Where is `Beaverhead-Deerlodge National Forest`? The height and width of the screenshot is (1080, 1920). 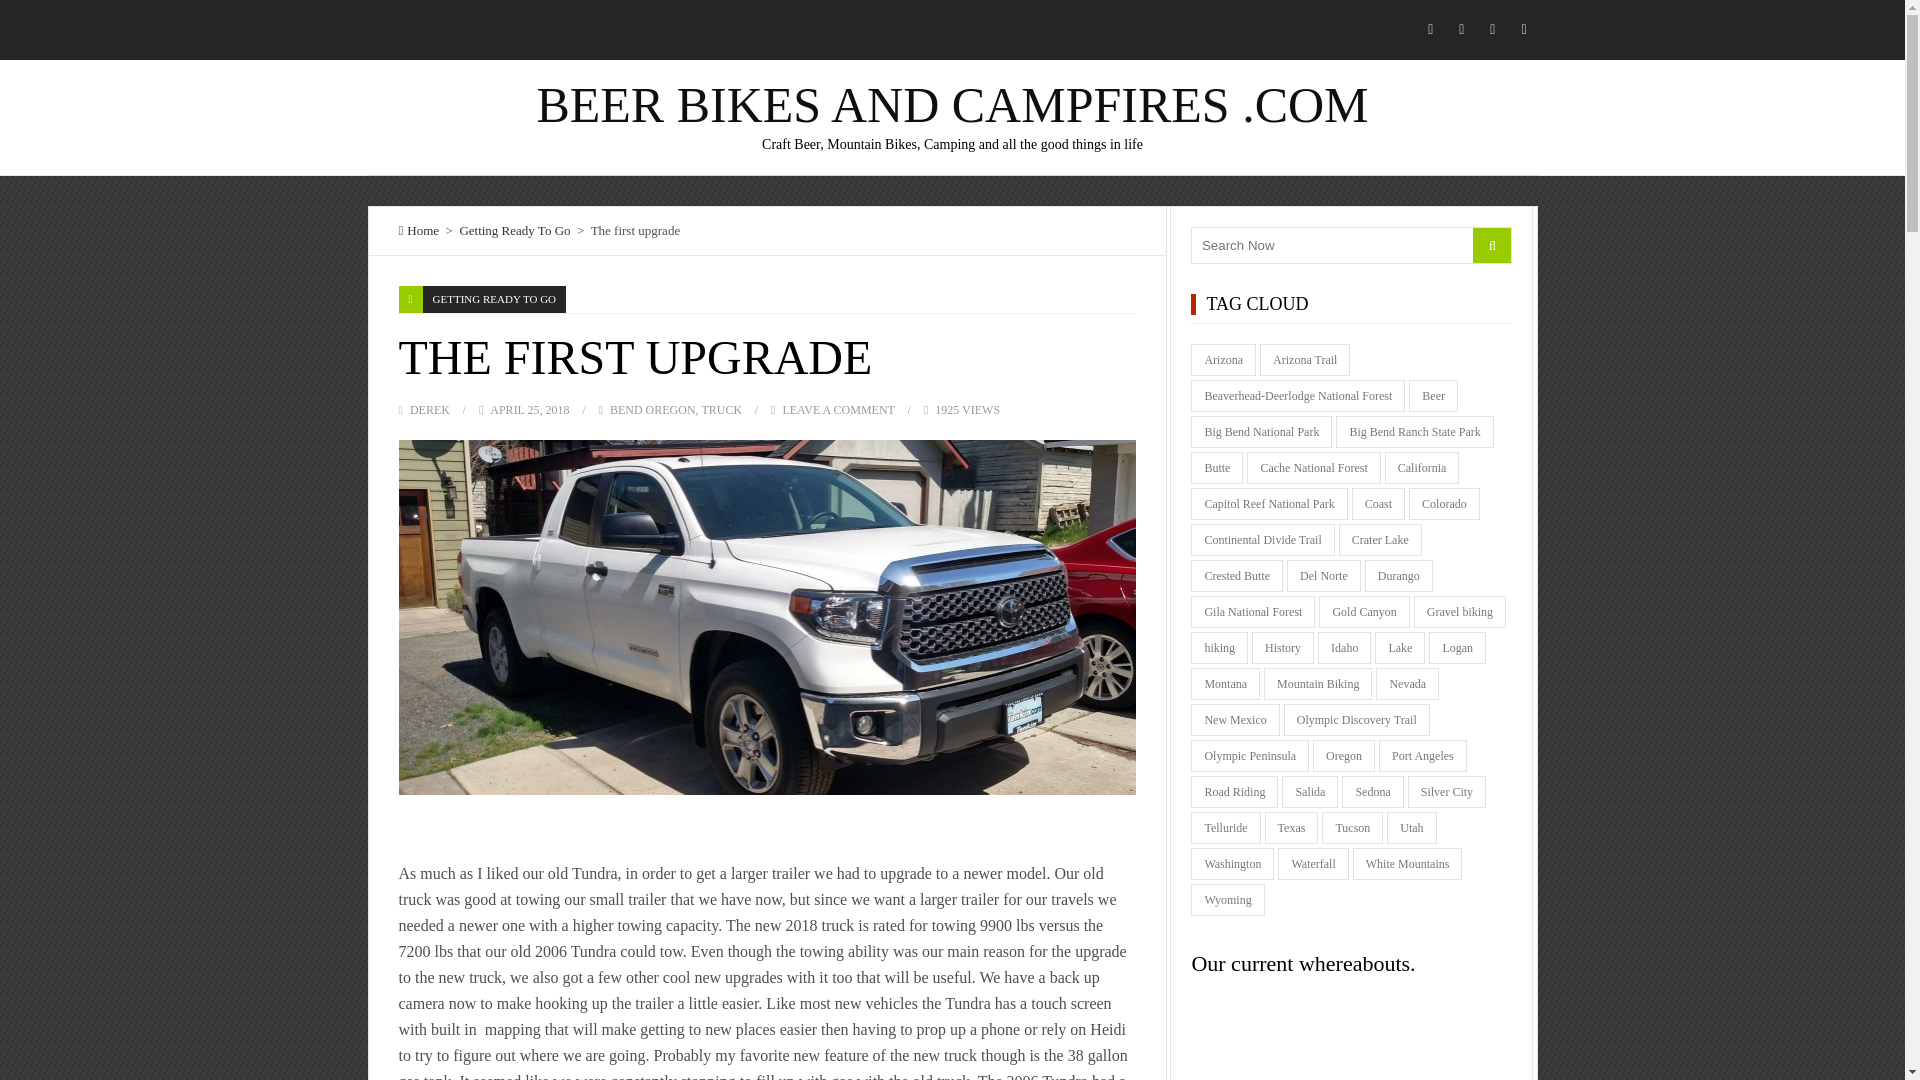 Beaverhead-Deerlodge National Forest is located at coordinates (1298, 396).